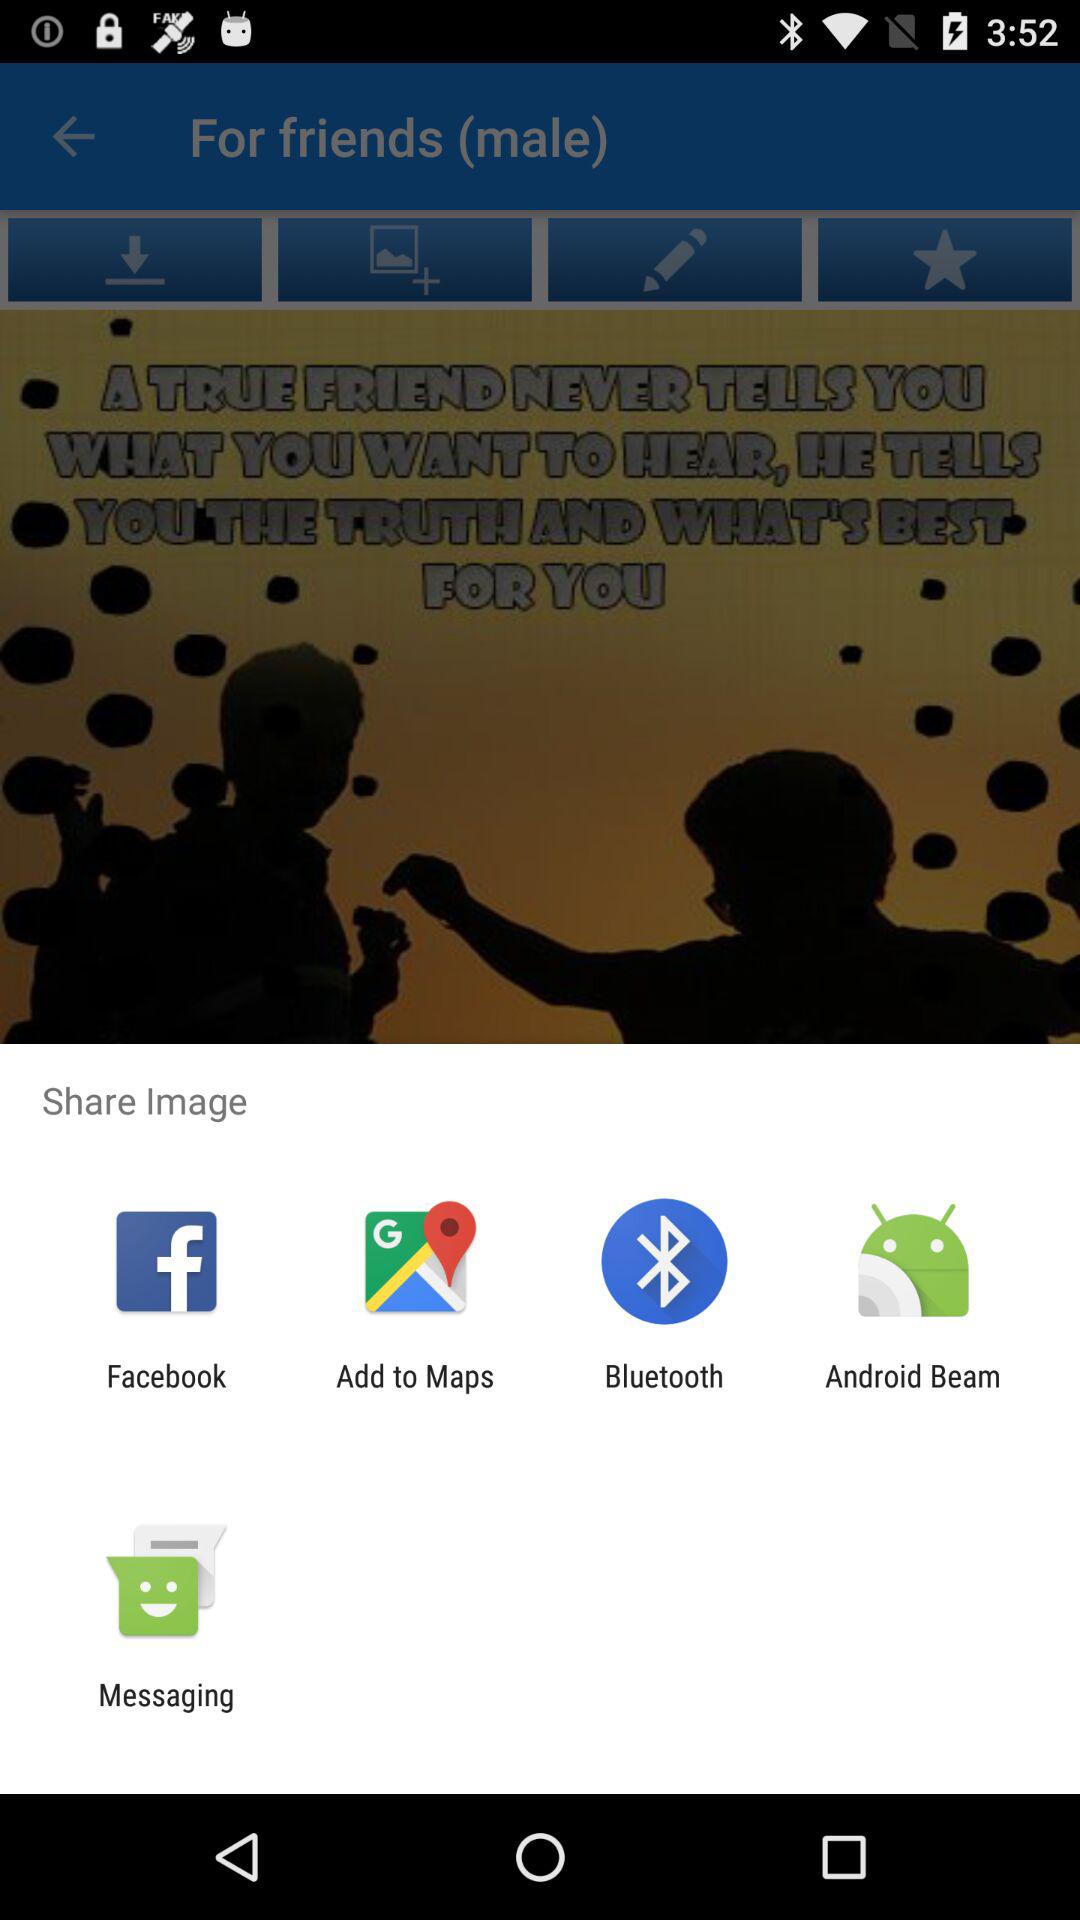 The height and width of the screenshot is (1920, 1080). Describe the element at coordinates (664, 1393) in the screenshot. I see `turn on the app next to the add to maps item` at that location.